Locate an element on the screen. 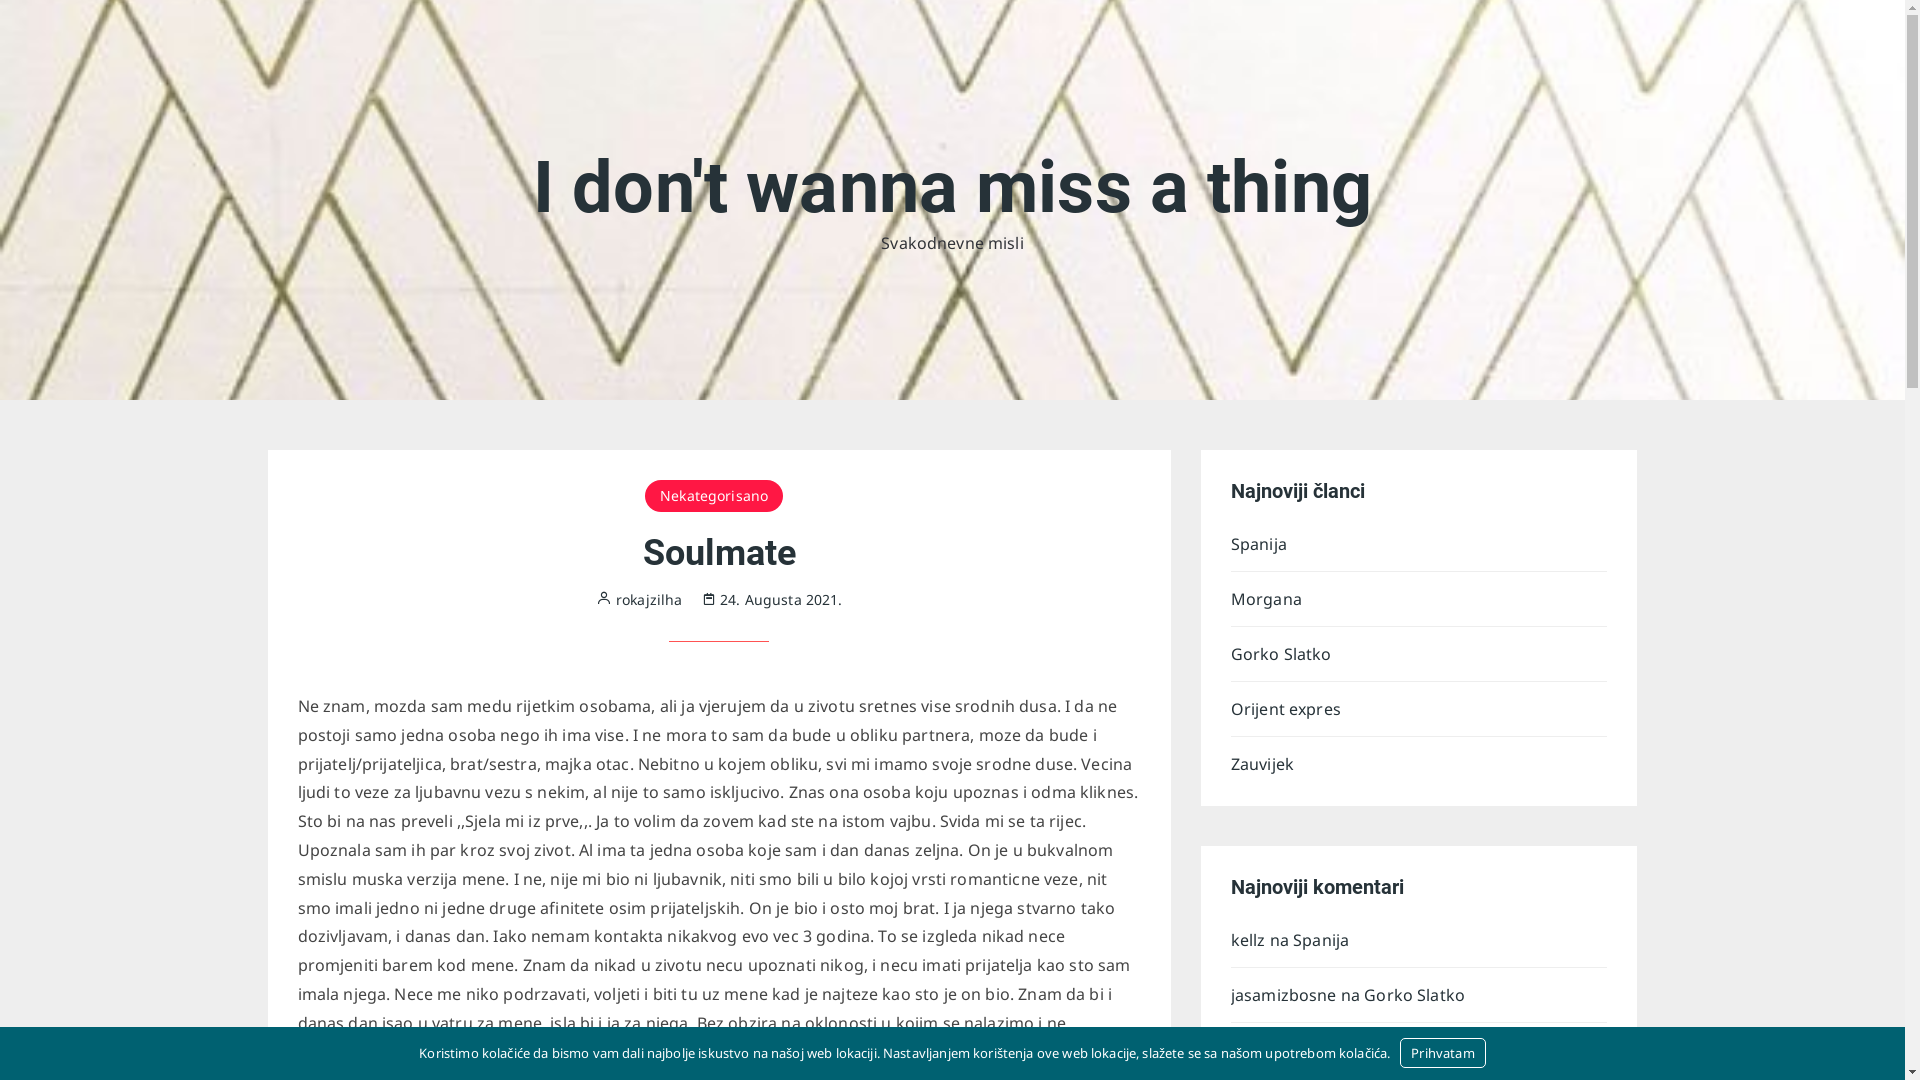 The width and height of the screenshot is (1920, 1080). Nekategorisano is located at coordinates (714, 496).